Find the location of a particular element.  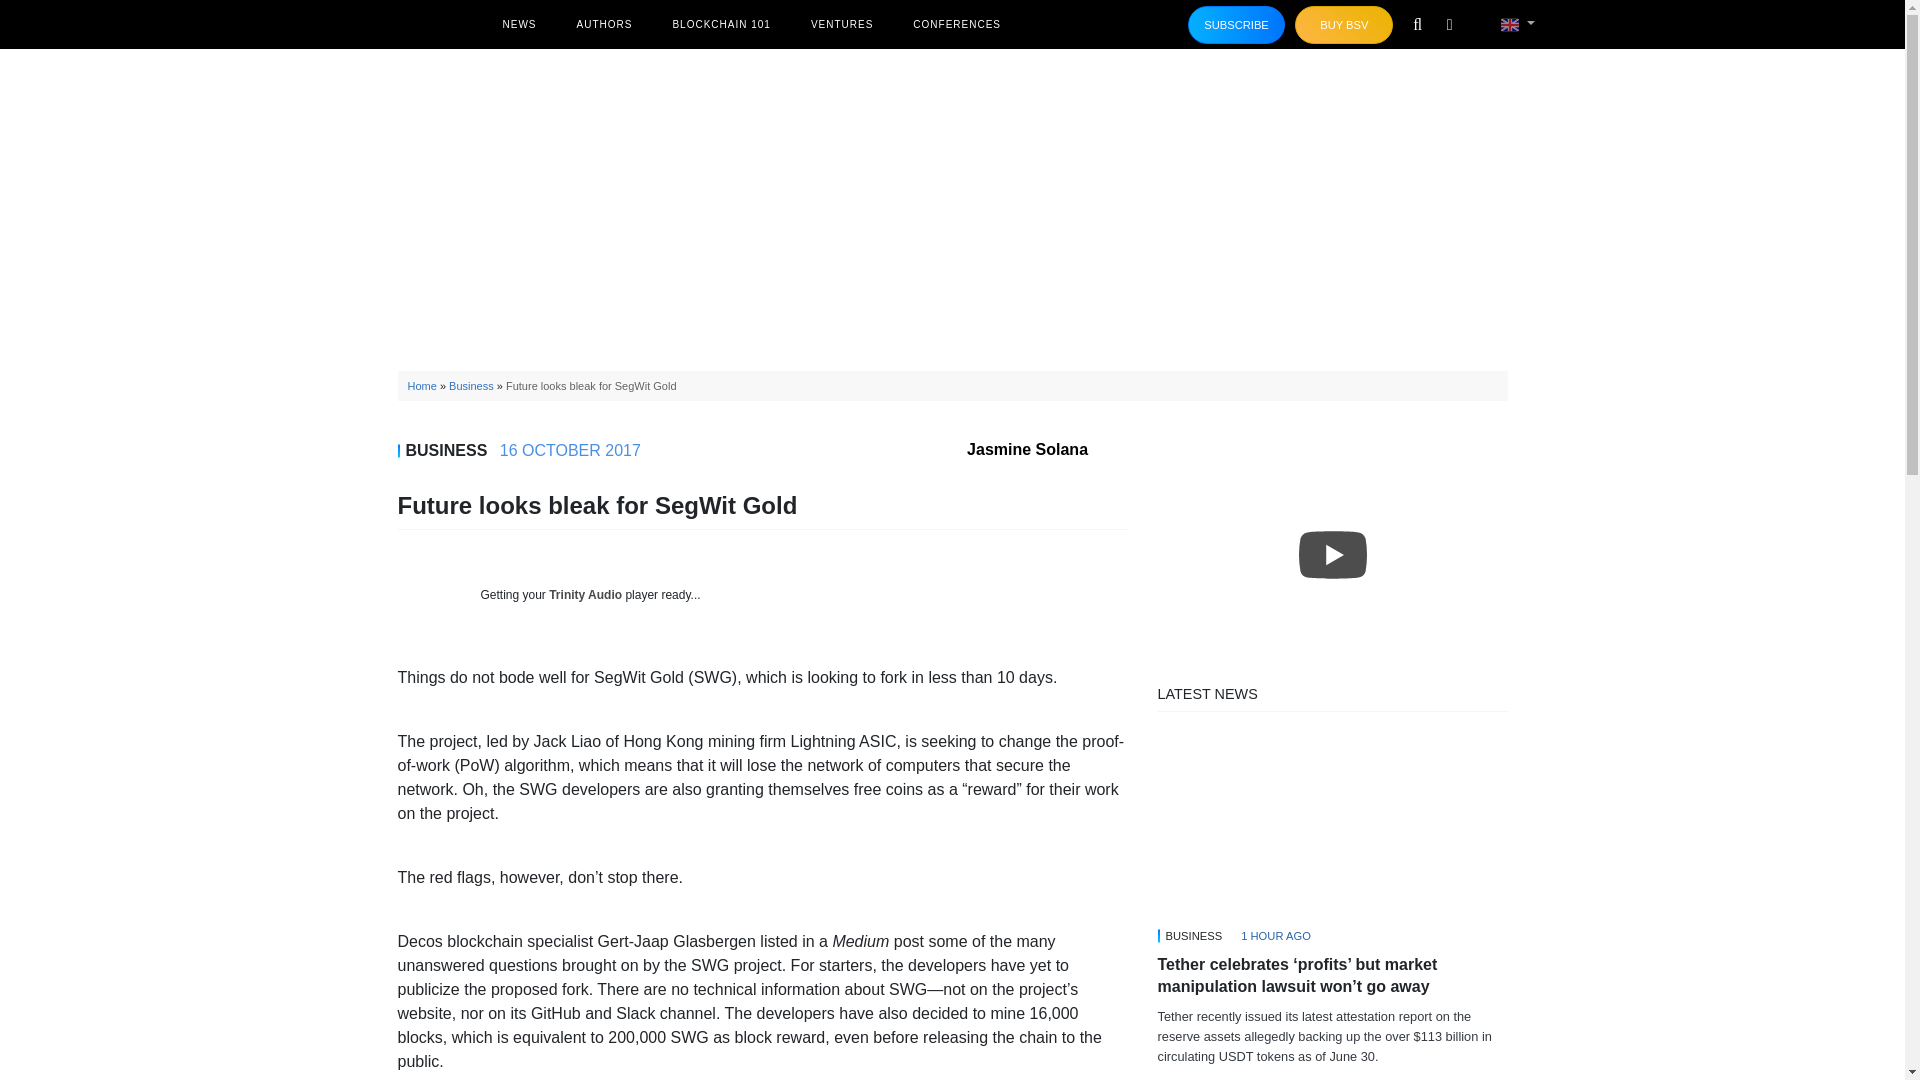

Business is located at coordinates (471, 386).